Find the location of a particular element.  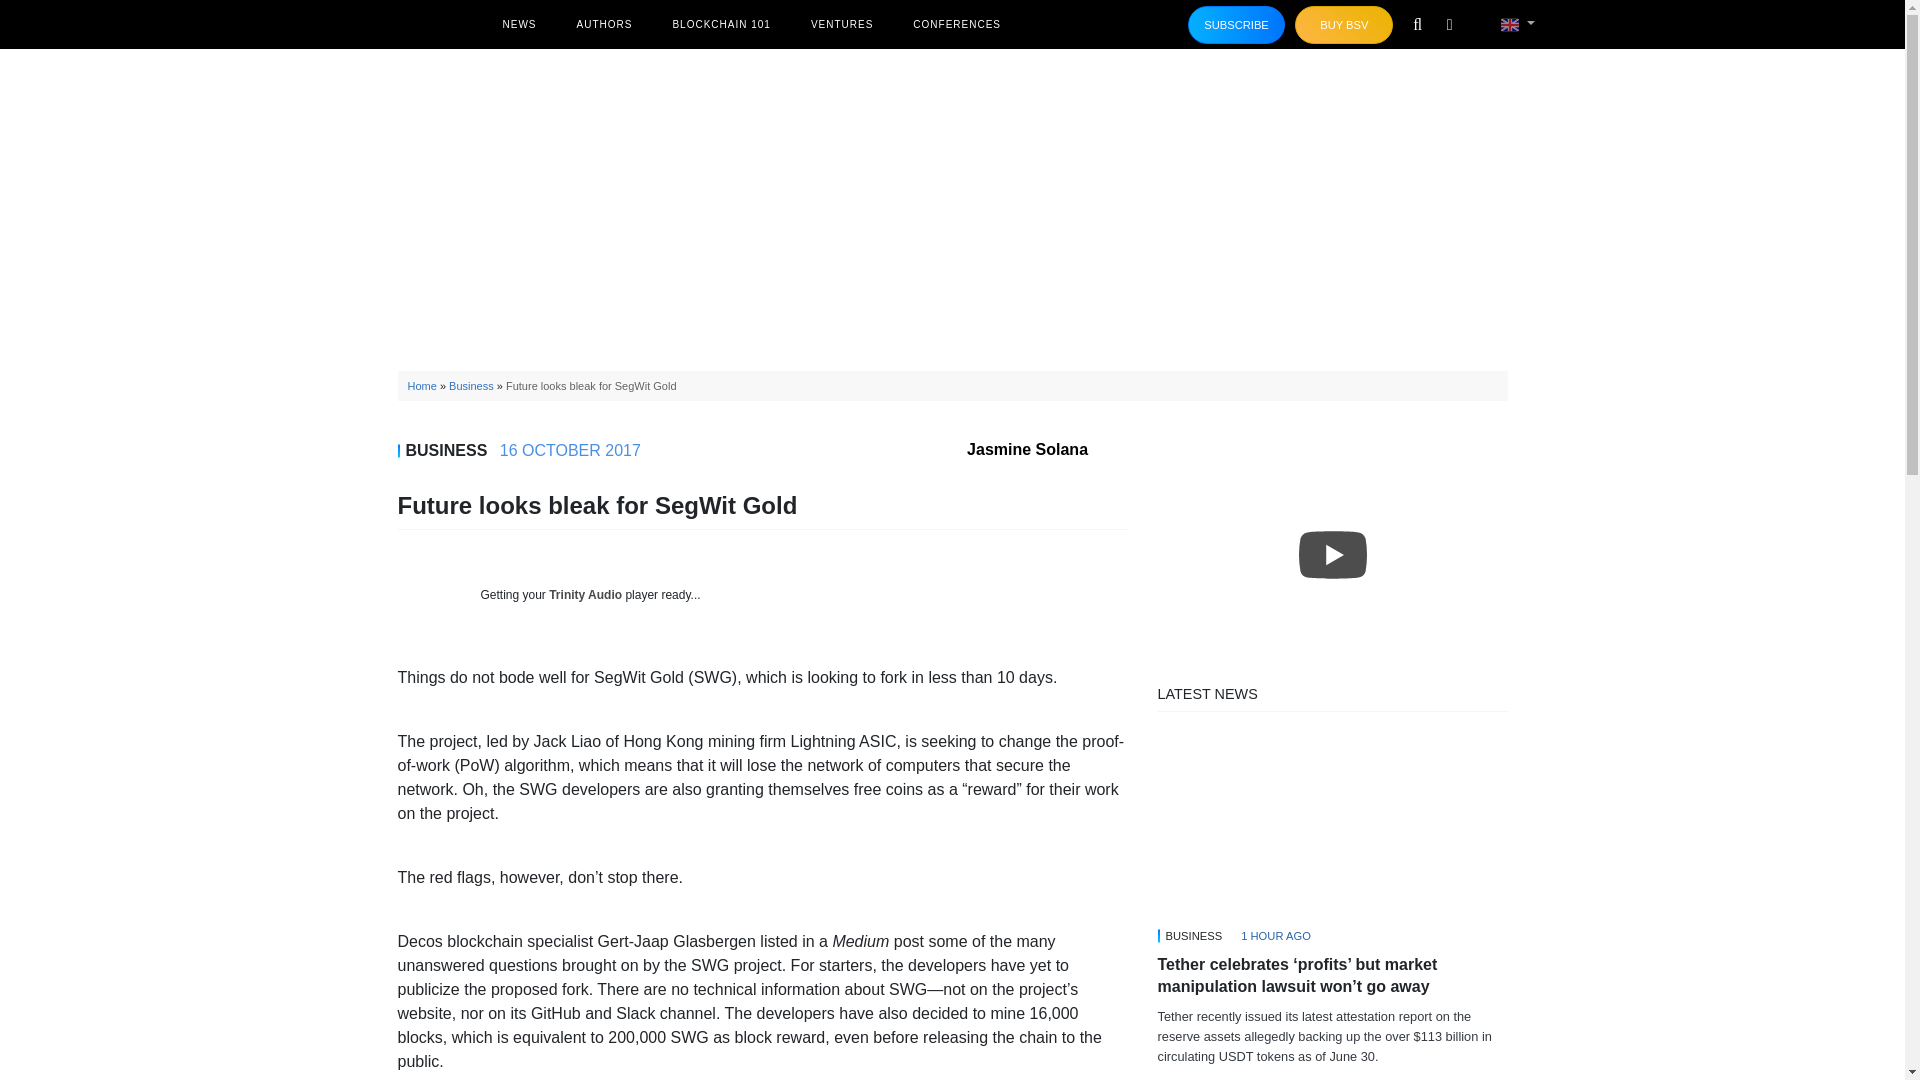

Business is located at coordinates (471, 386).